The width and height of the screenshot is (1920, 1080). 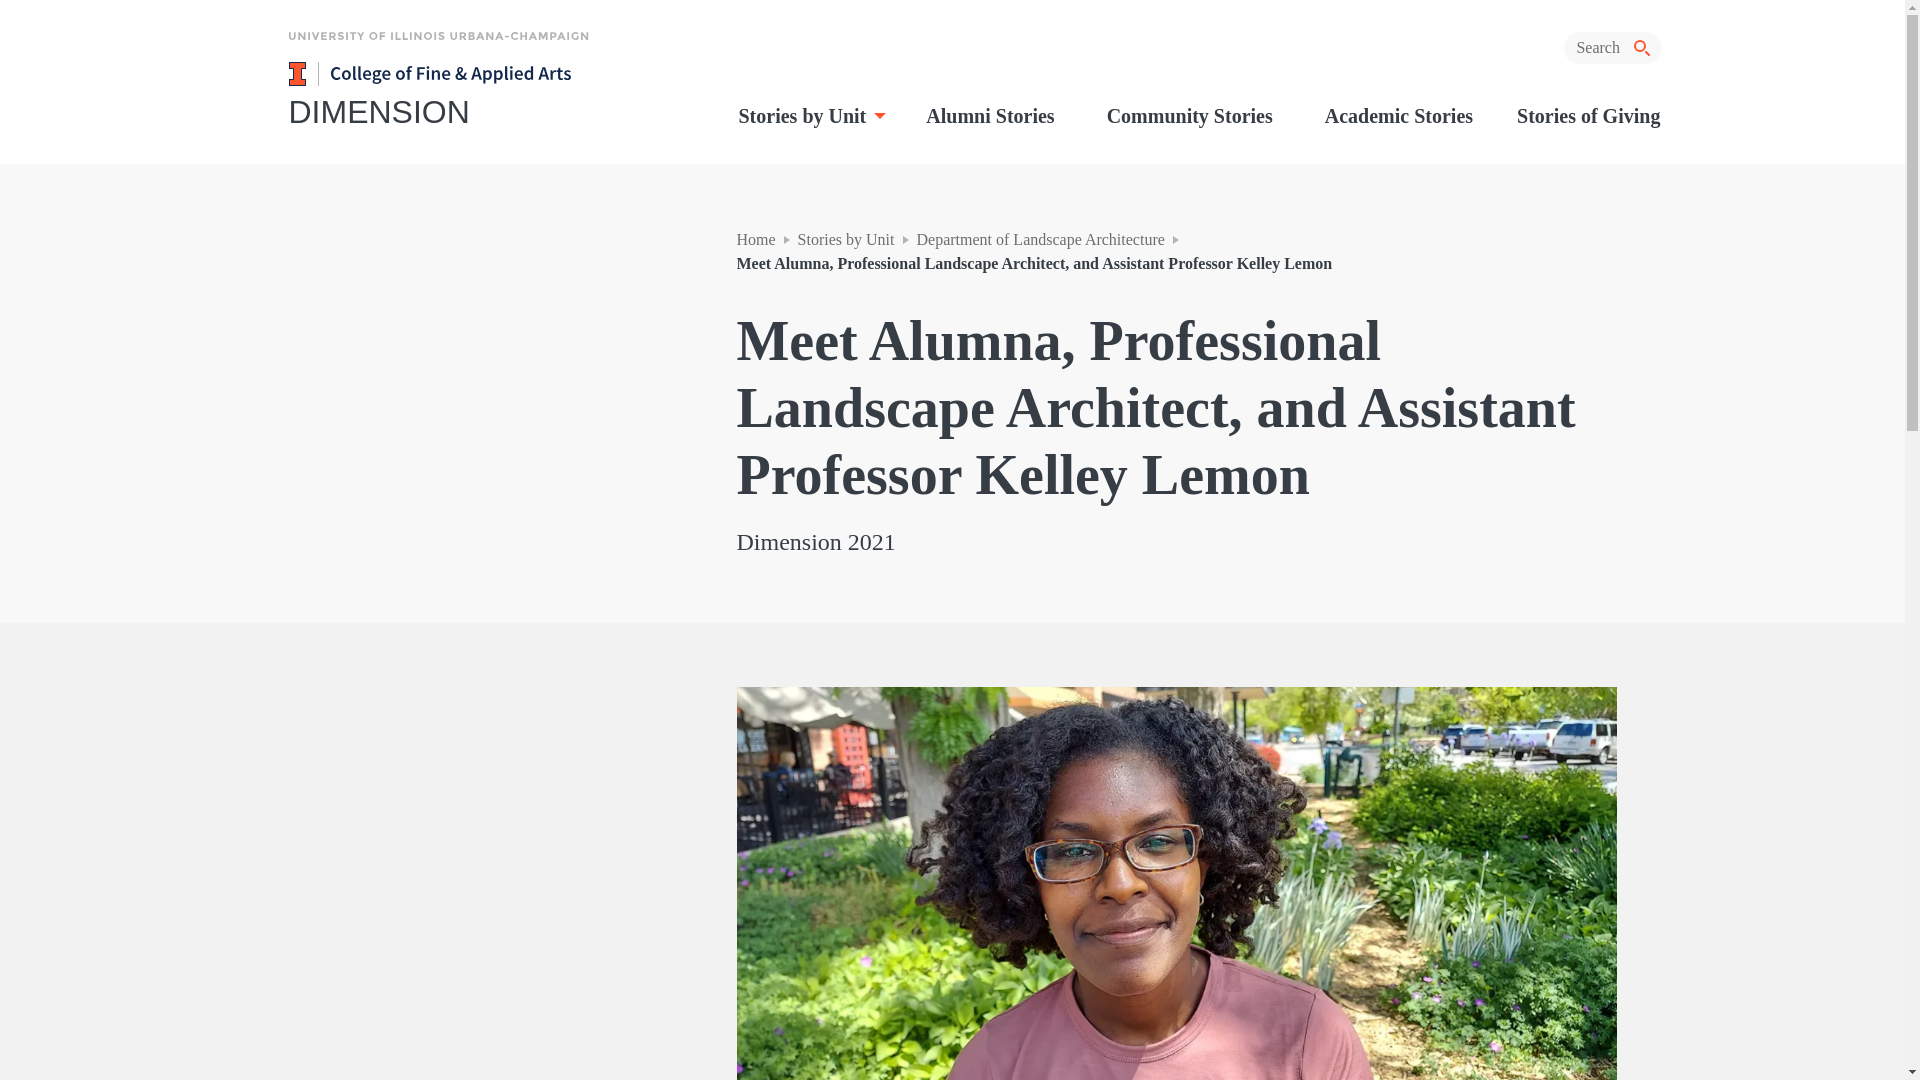 What do you see at coordinates (488, 111) in the screenshot?
I see `DIMENSION` at bounding box center [488, 111].